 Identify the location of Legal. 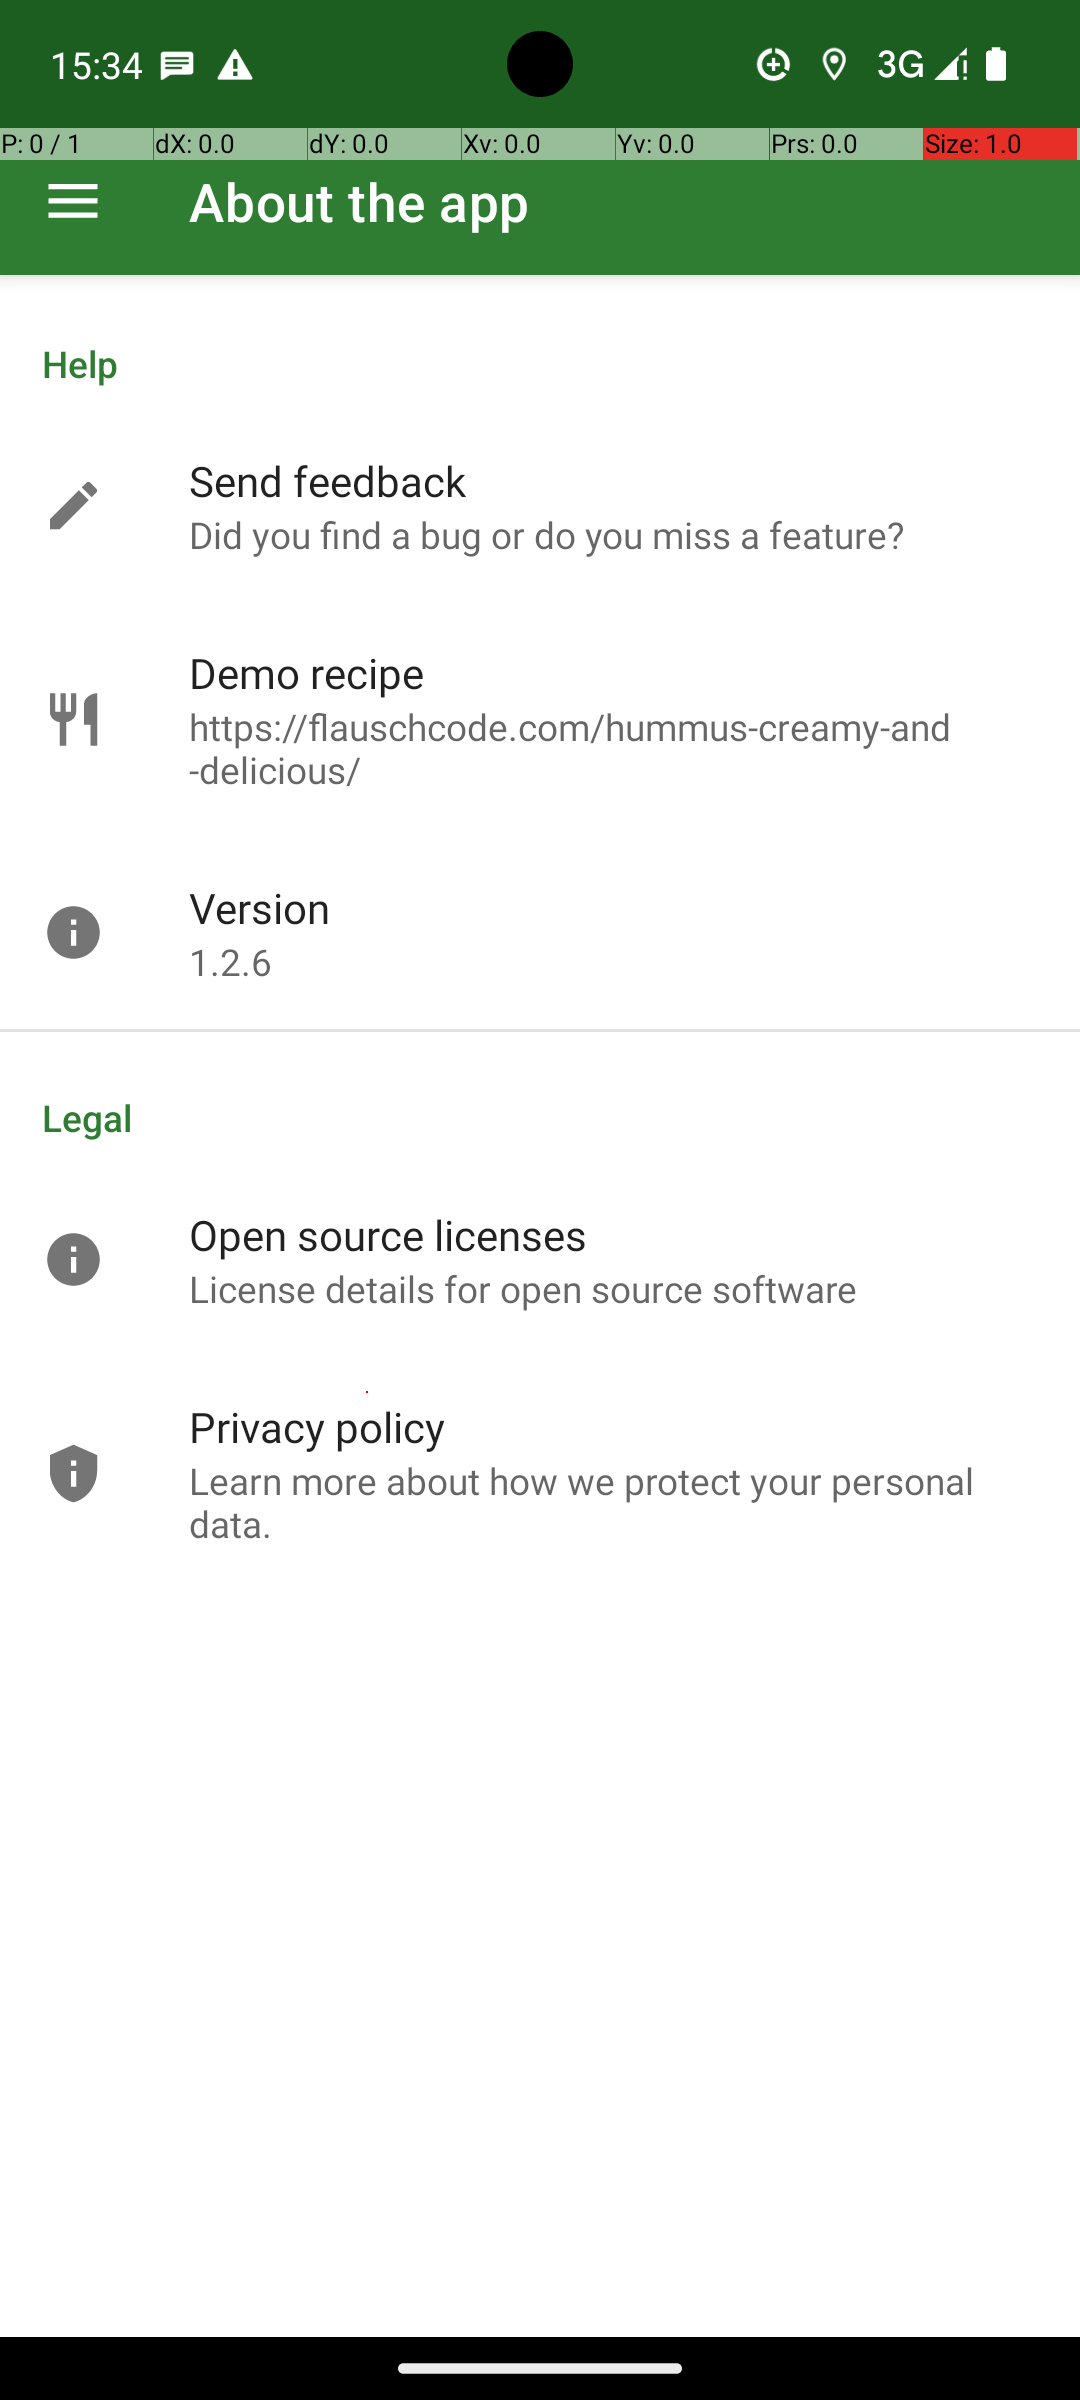
(540, 1118).